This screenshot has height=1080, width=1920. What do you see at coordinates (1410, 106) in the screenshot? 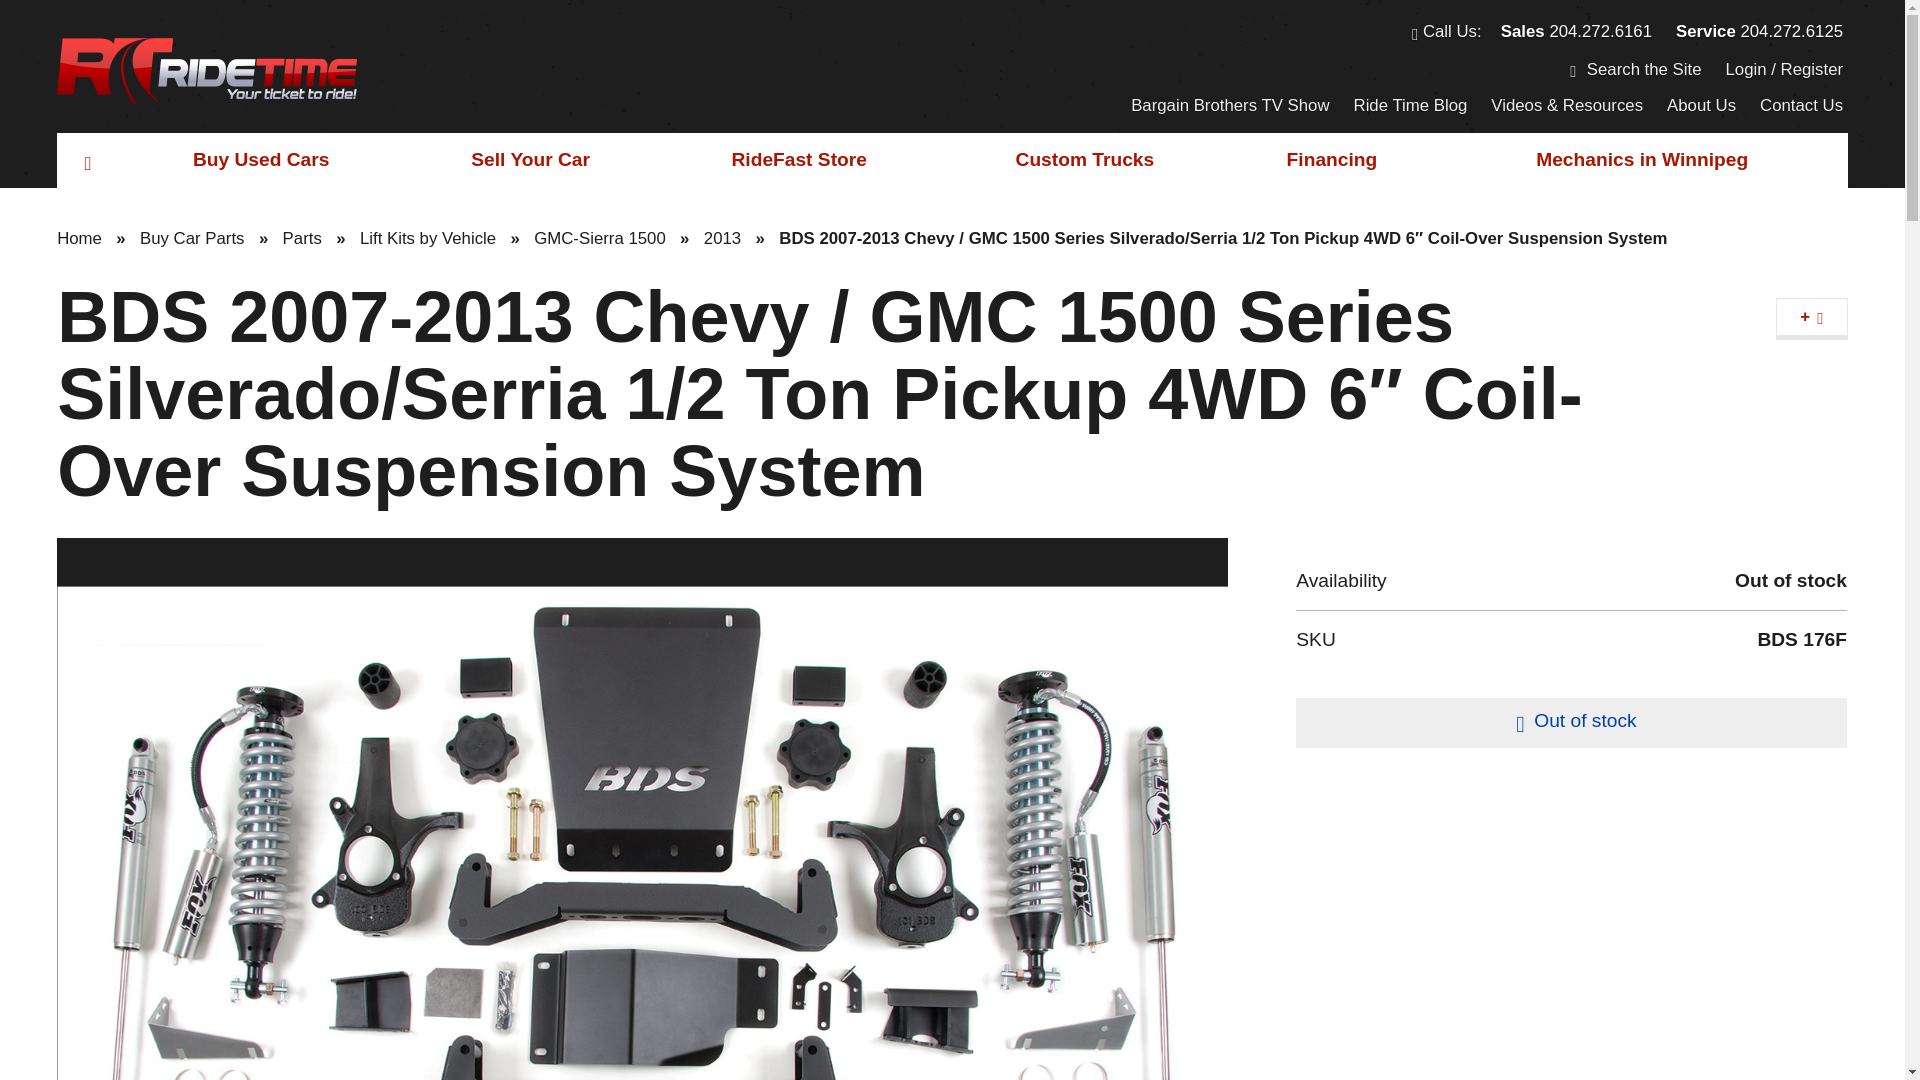
I see `Ride Time Blog` at bounding box center [1410, 106].